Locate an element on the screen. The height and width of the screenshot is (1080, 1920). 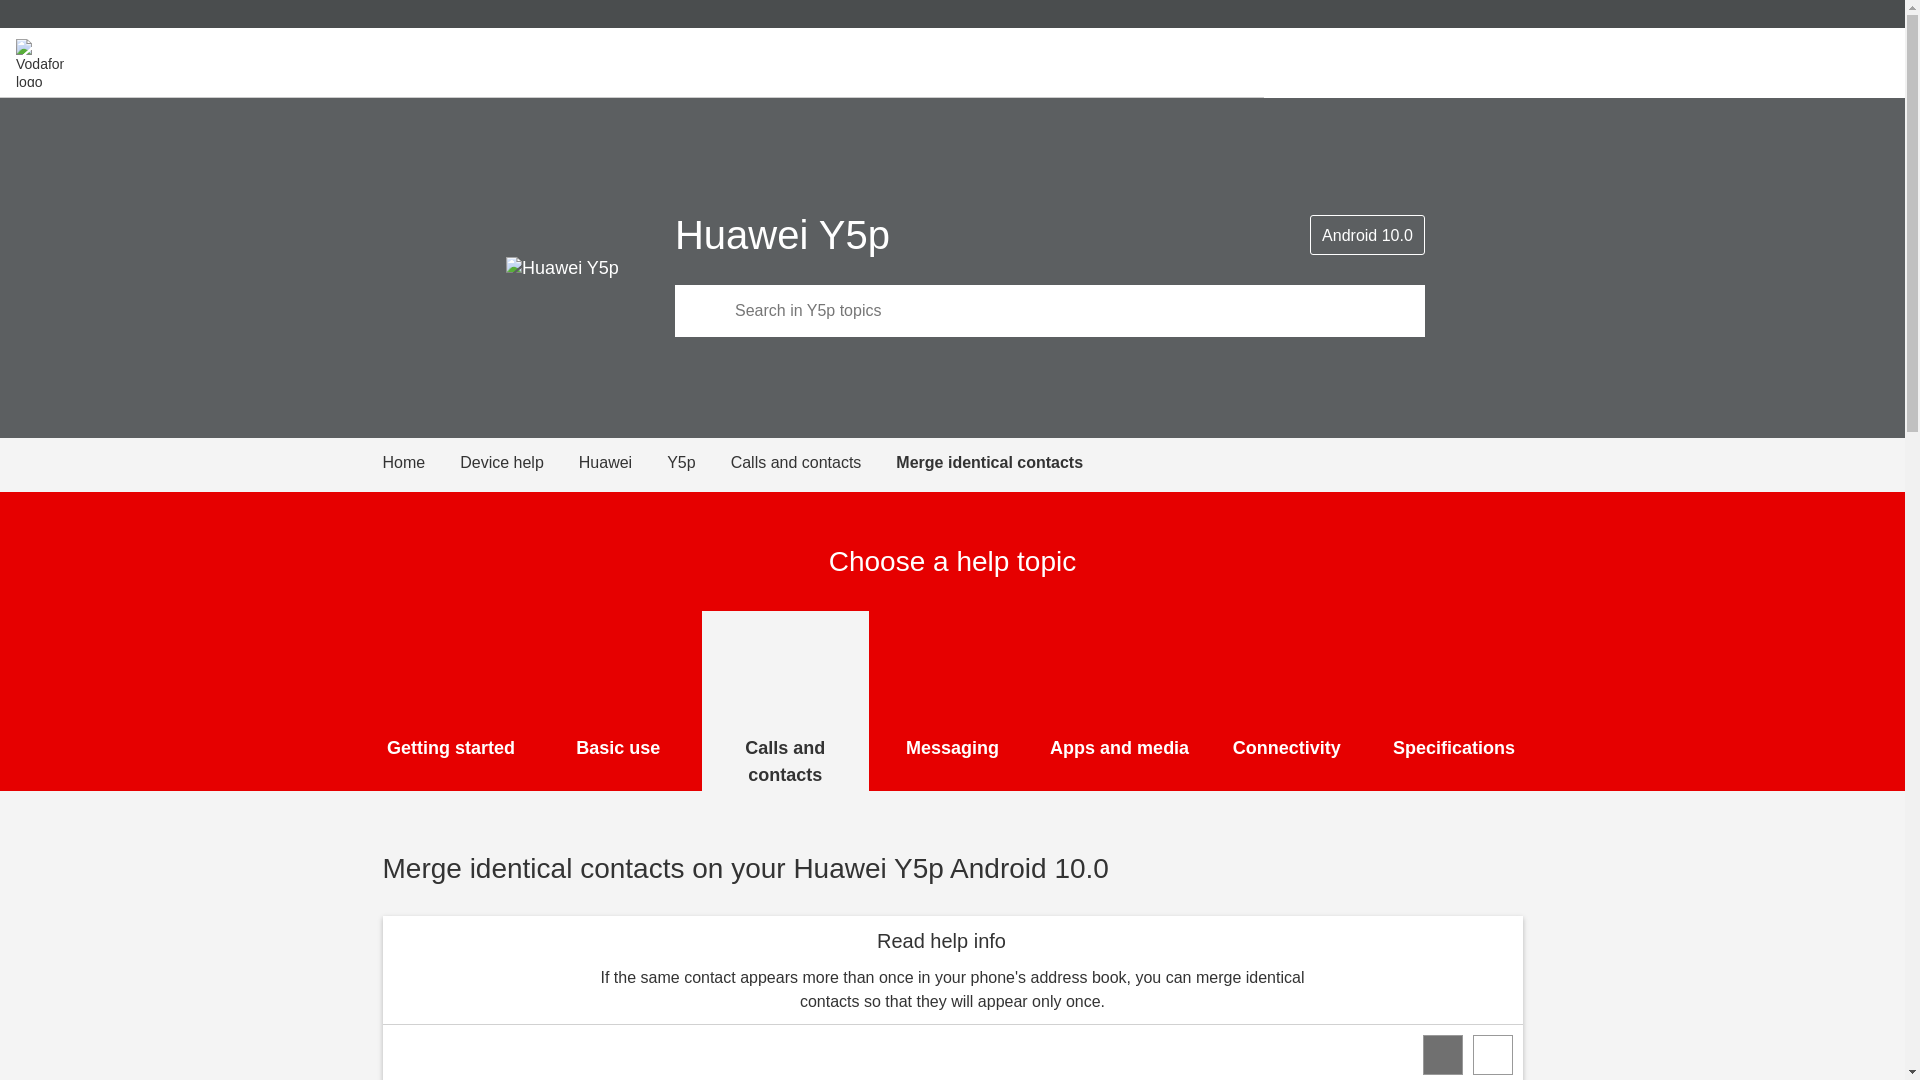
Device help is located at coordinates (520, 463).